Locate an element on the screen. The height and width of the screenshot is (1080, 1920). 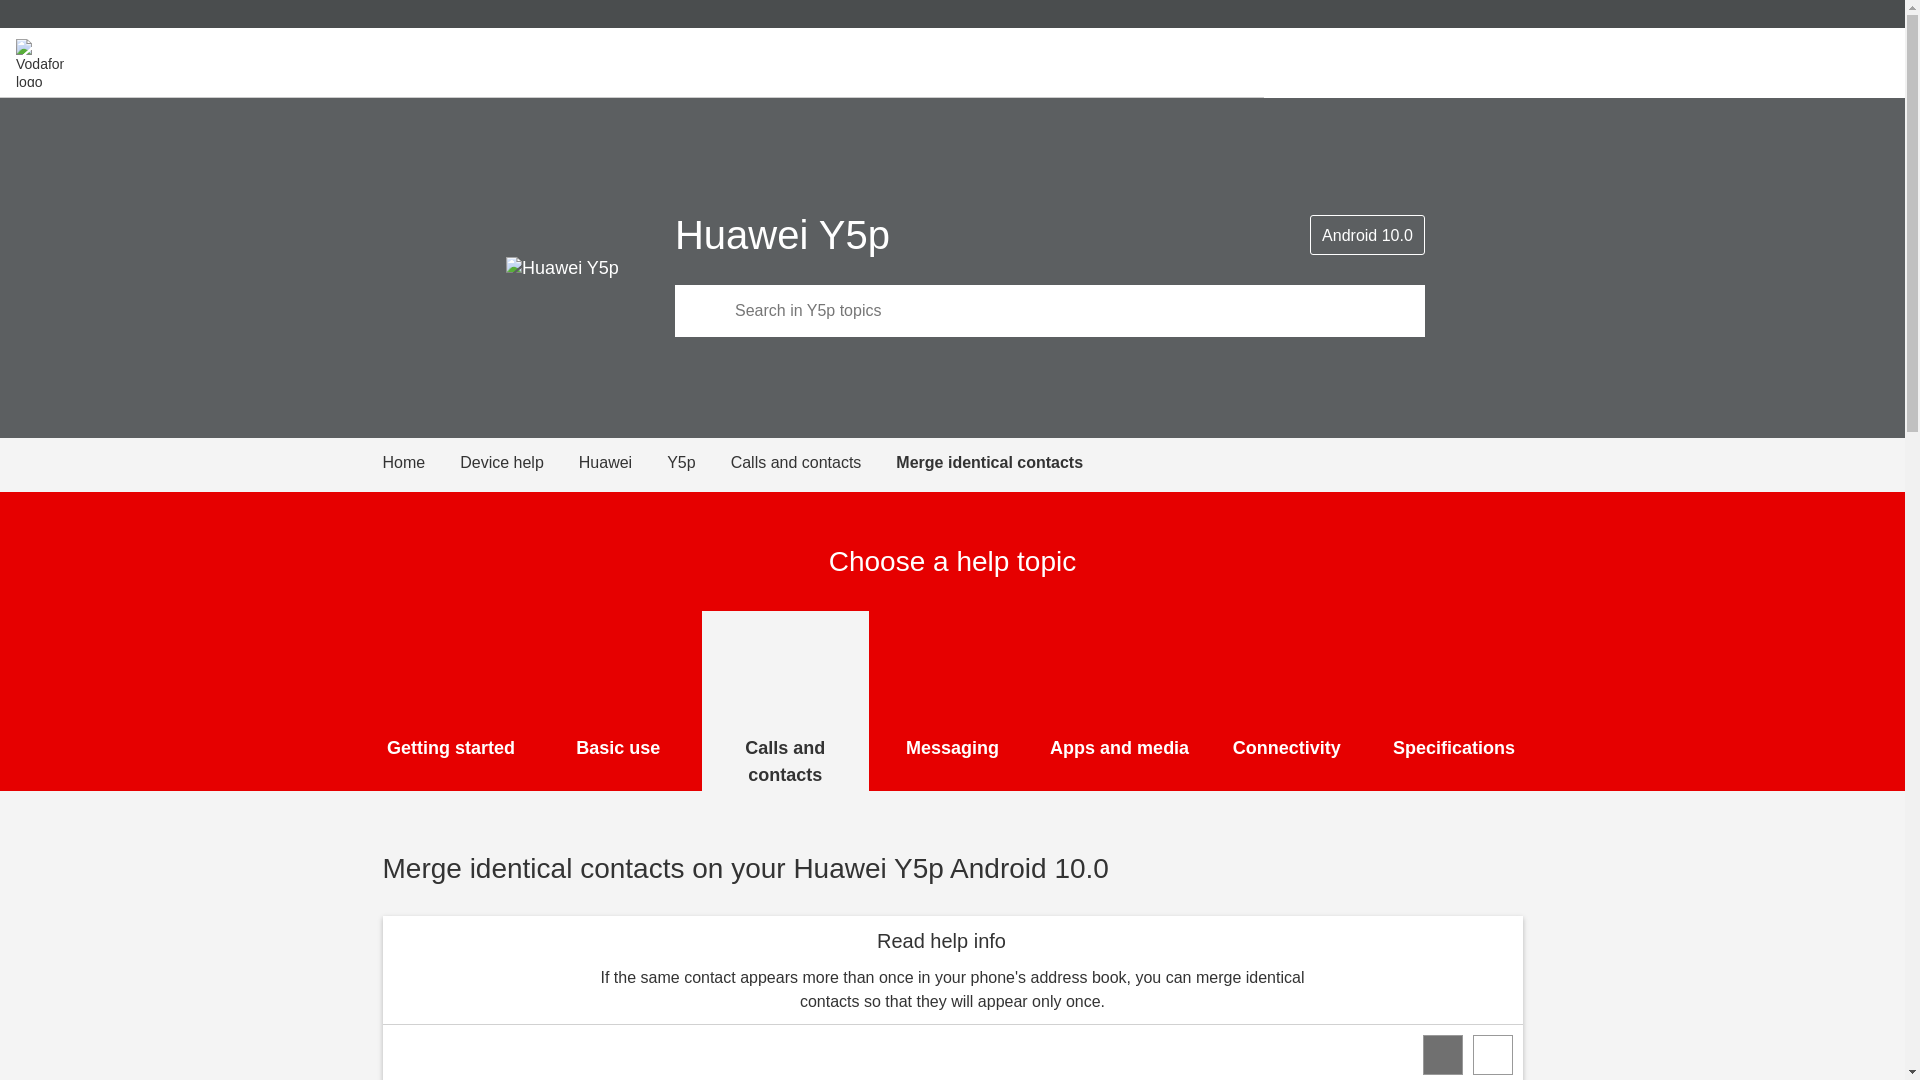
Device help is located at coordinates (520, 463).